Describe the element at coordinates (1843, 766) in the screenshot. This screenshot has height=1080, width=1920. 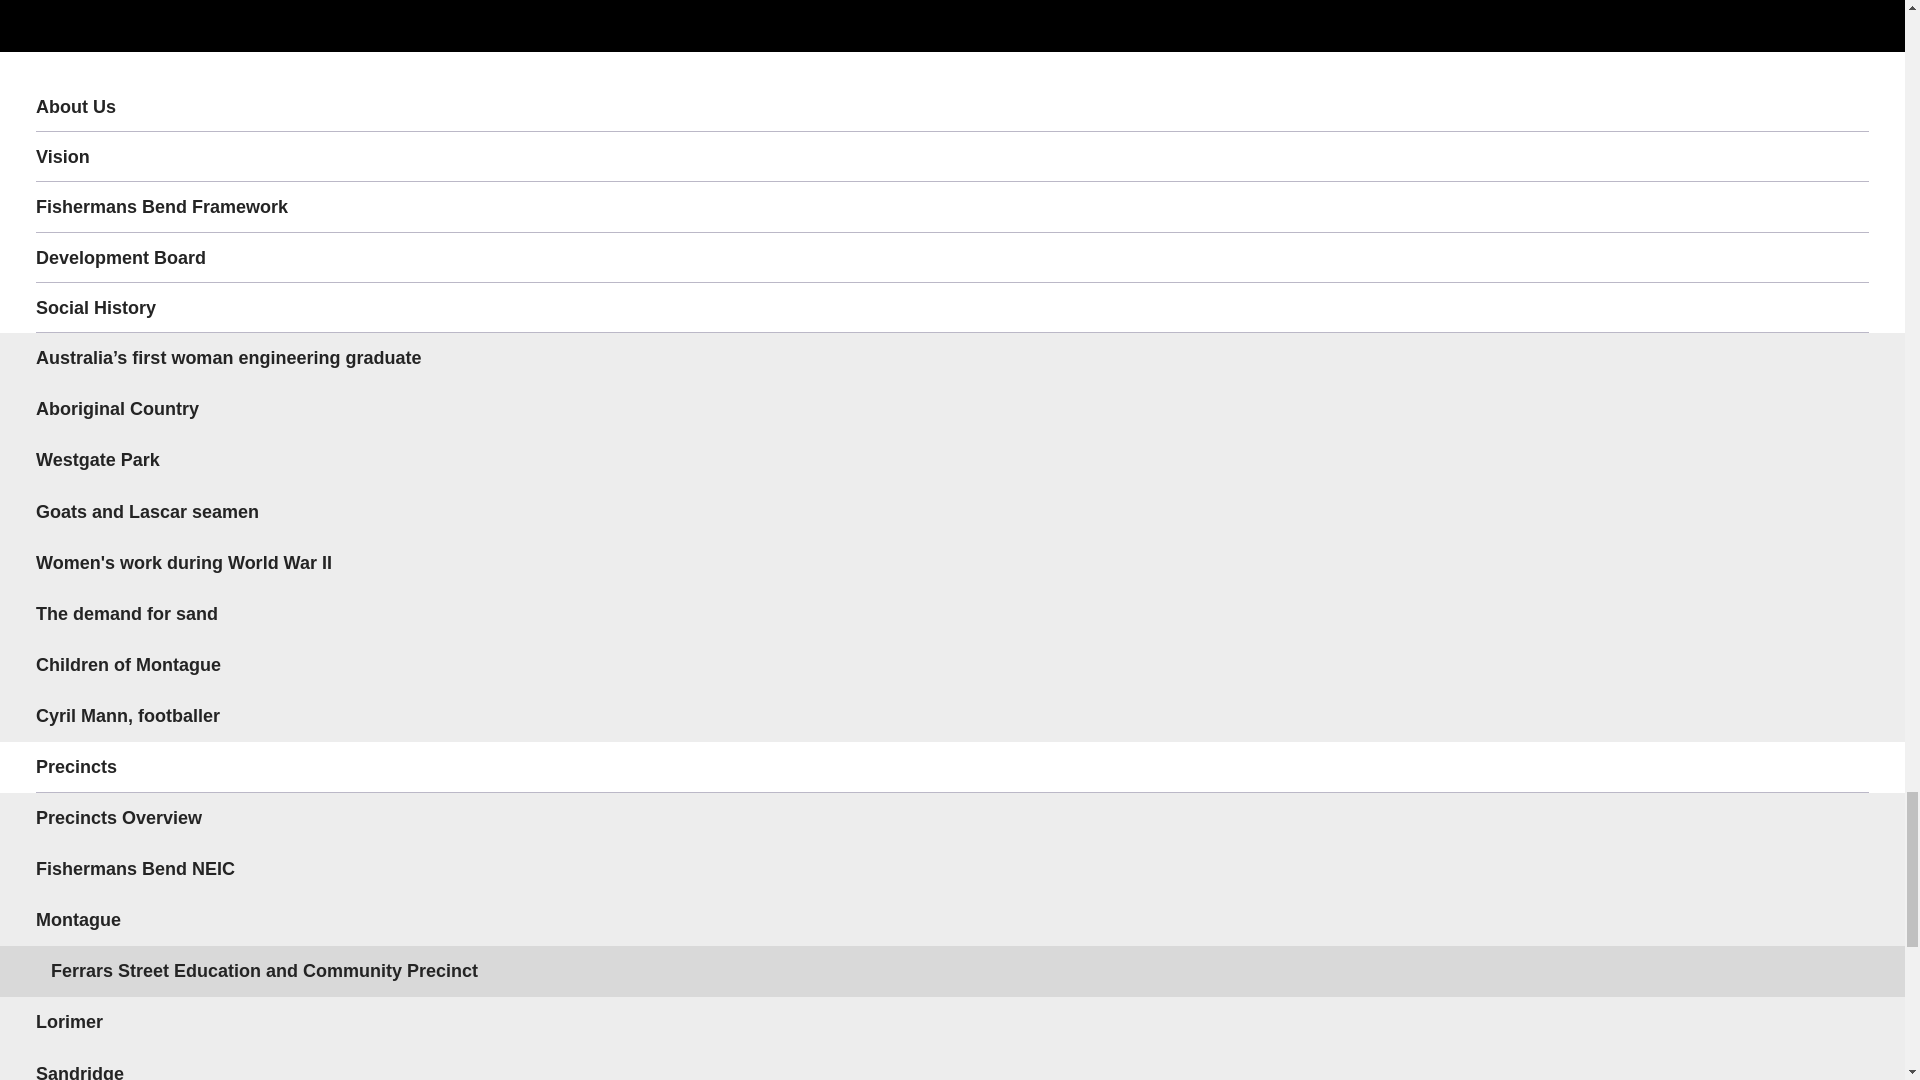
I see `Open submenu` at that location.